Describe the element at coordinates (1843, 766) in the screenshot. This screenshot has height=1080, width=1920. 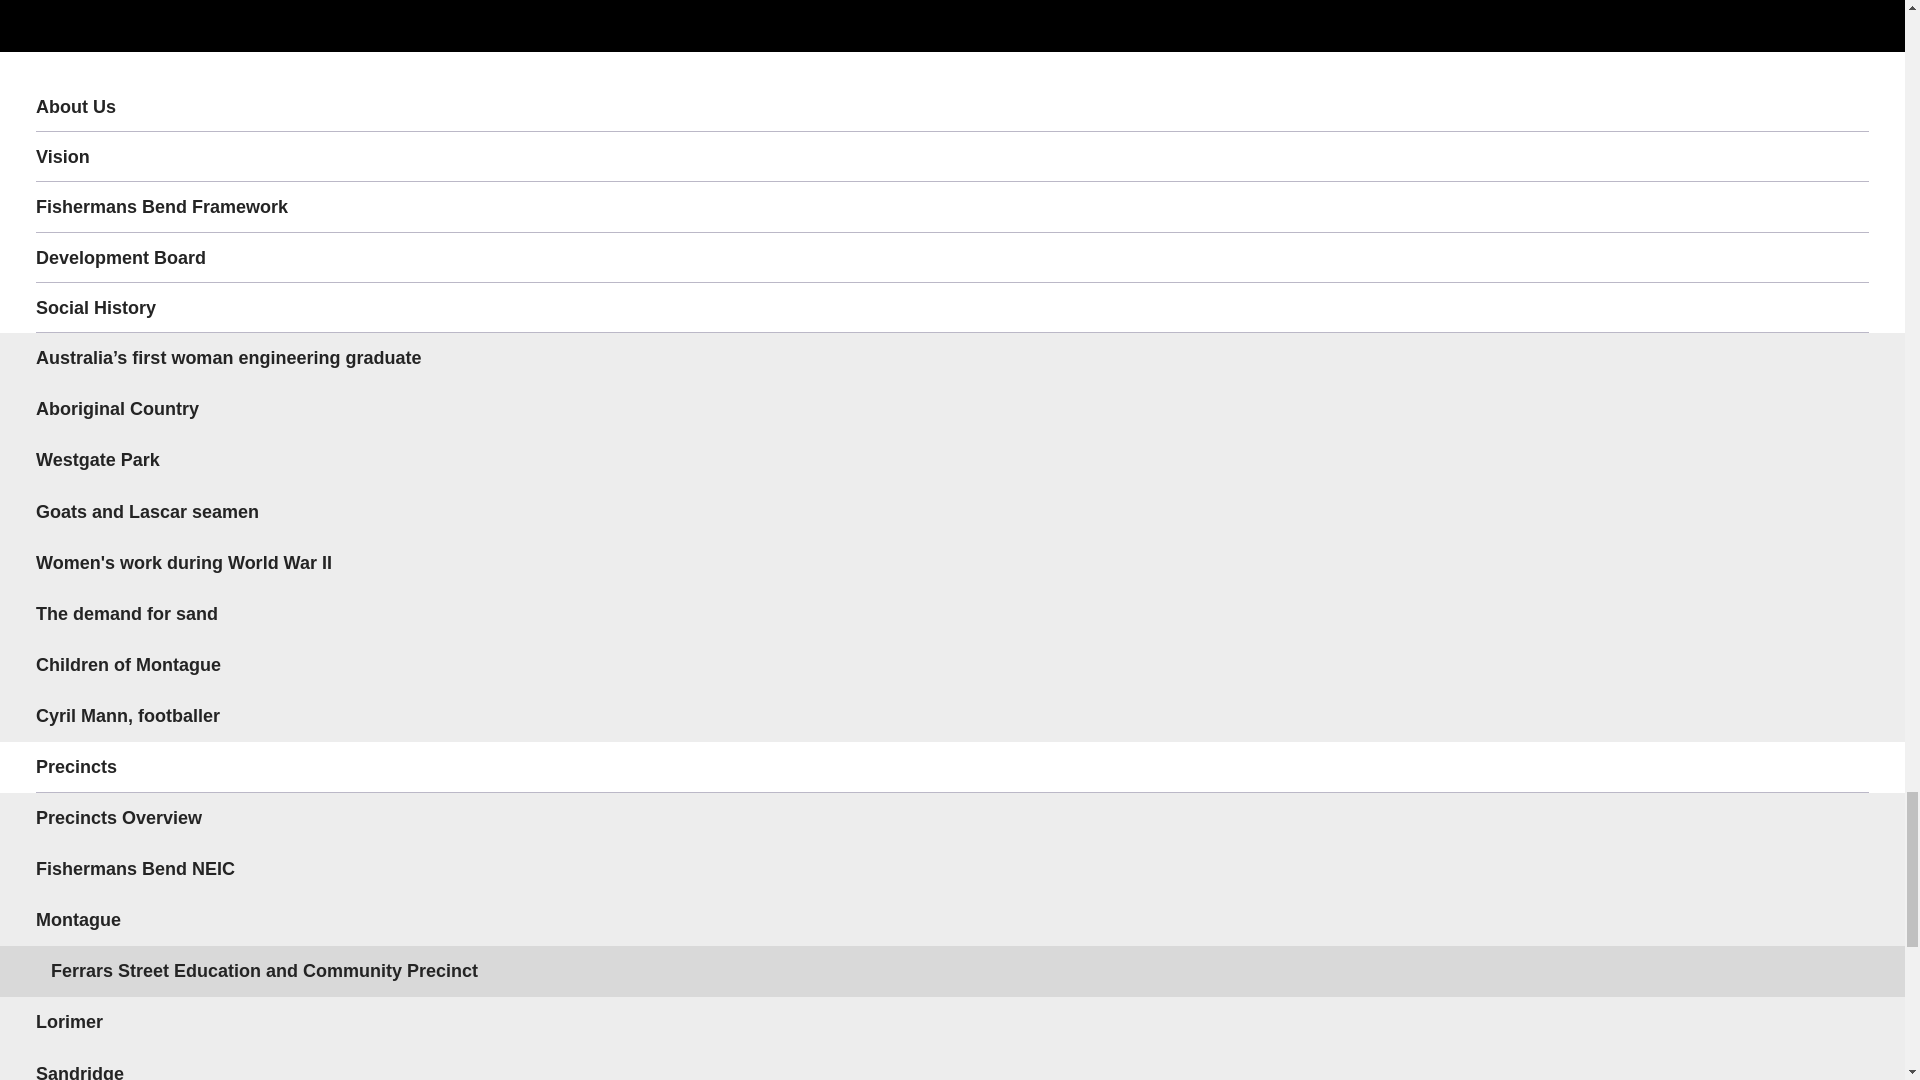
I see `Open submenu` at that location.